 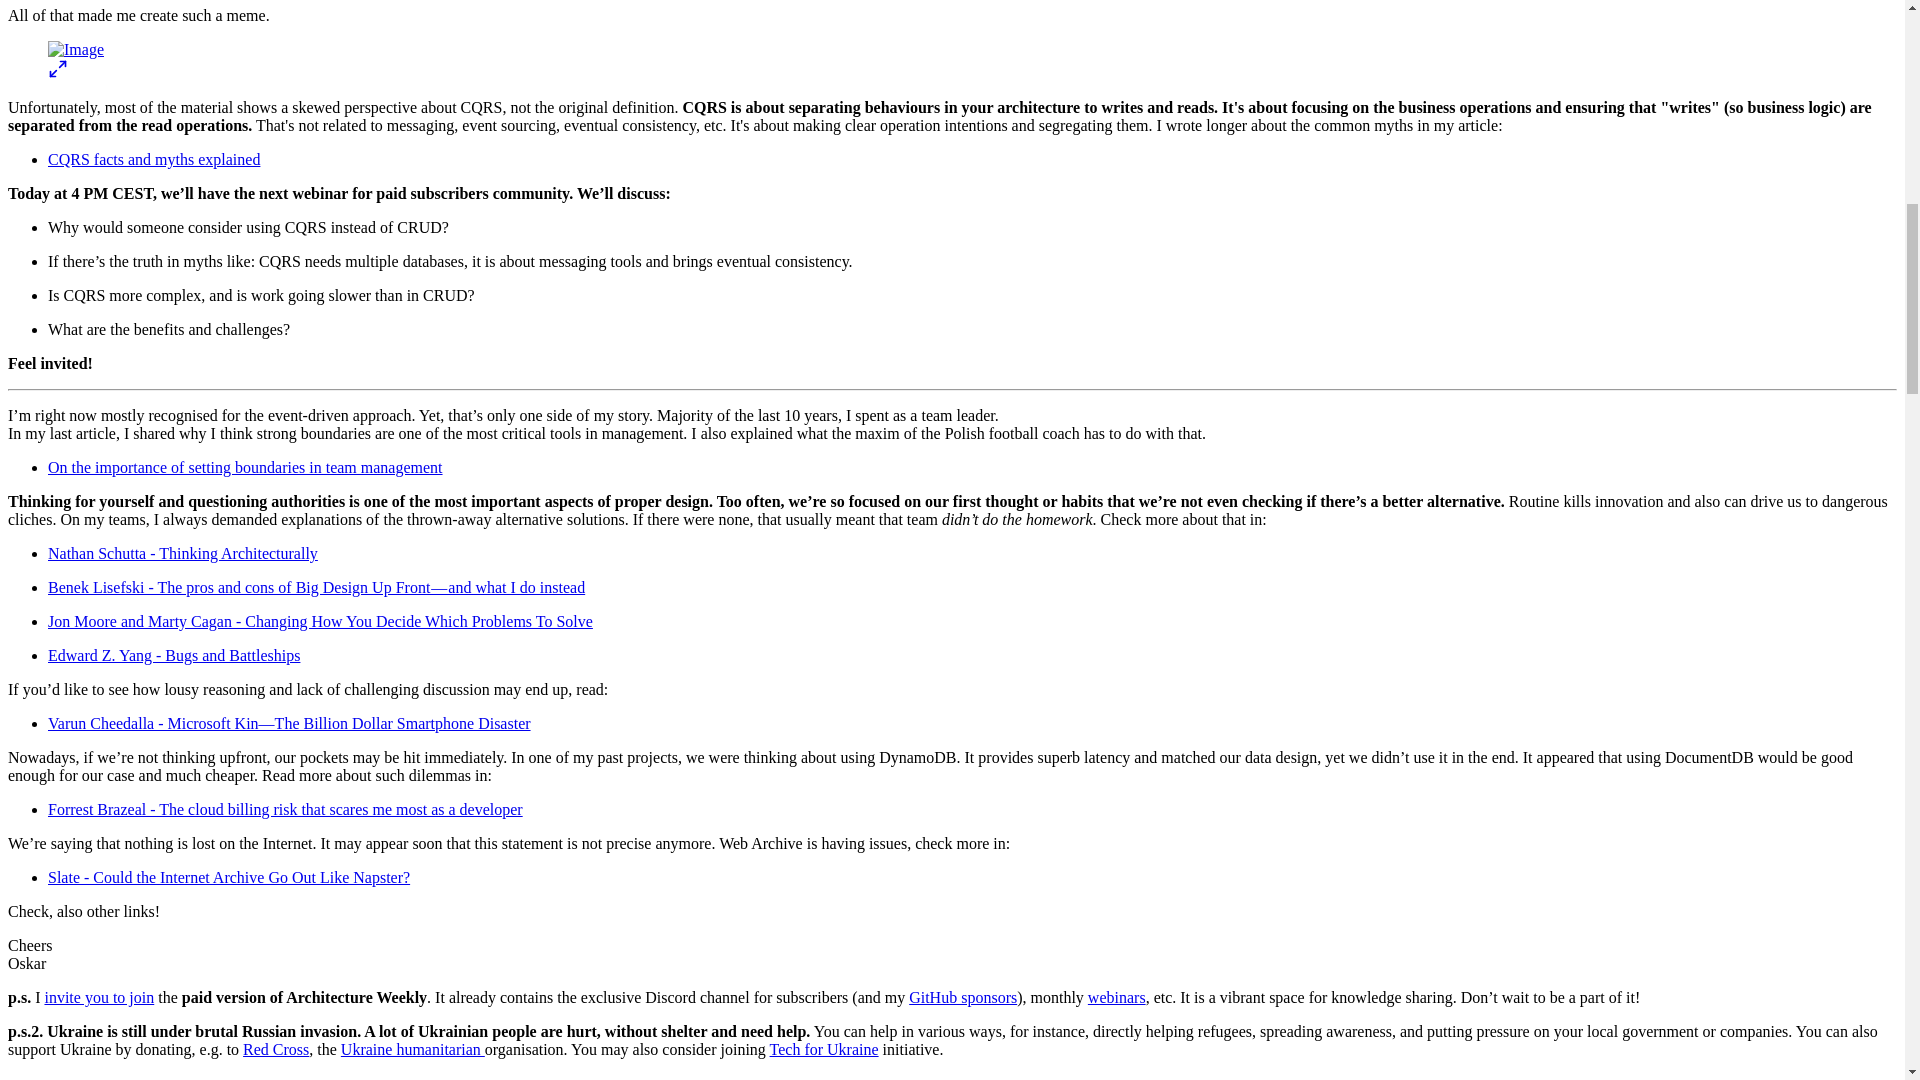 What do you see at coordinates (174, 655) in the screenshot?
I see `Edward Z. Yang - Bugs and Battleships` at bounding box center [174, 655].